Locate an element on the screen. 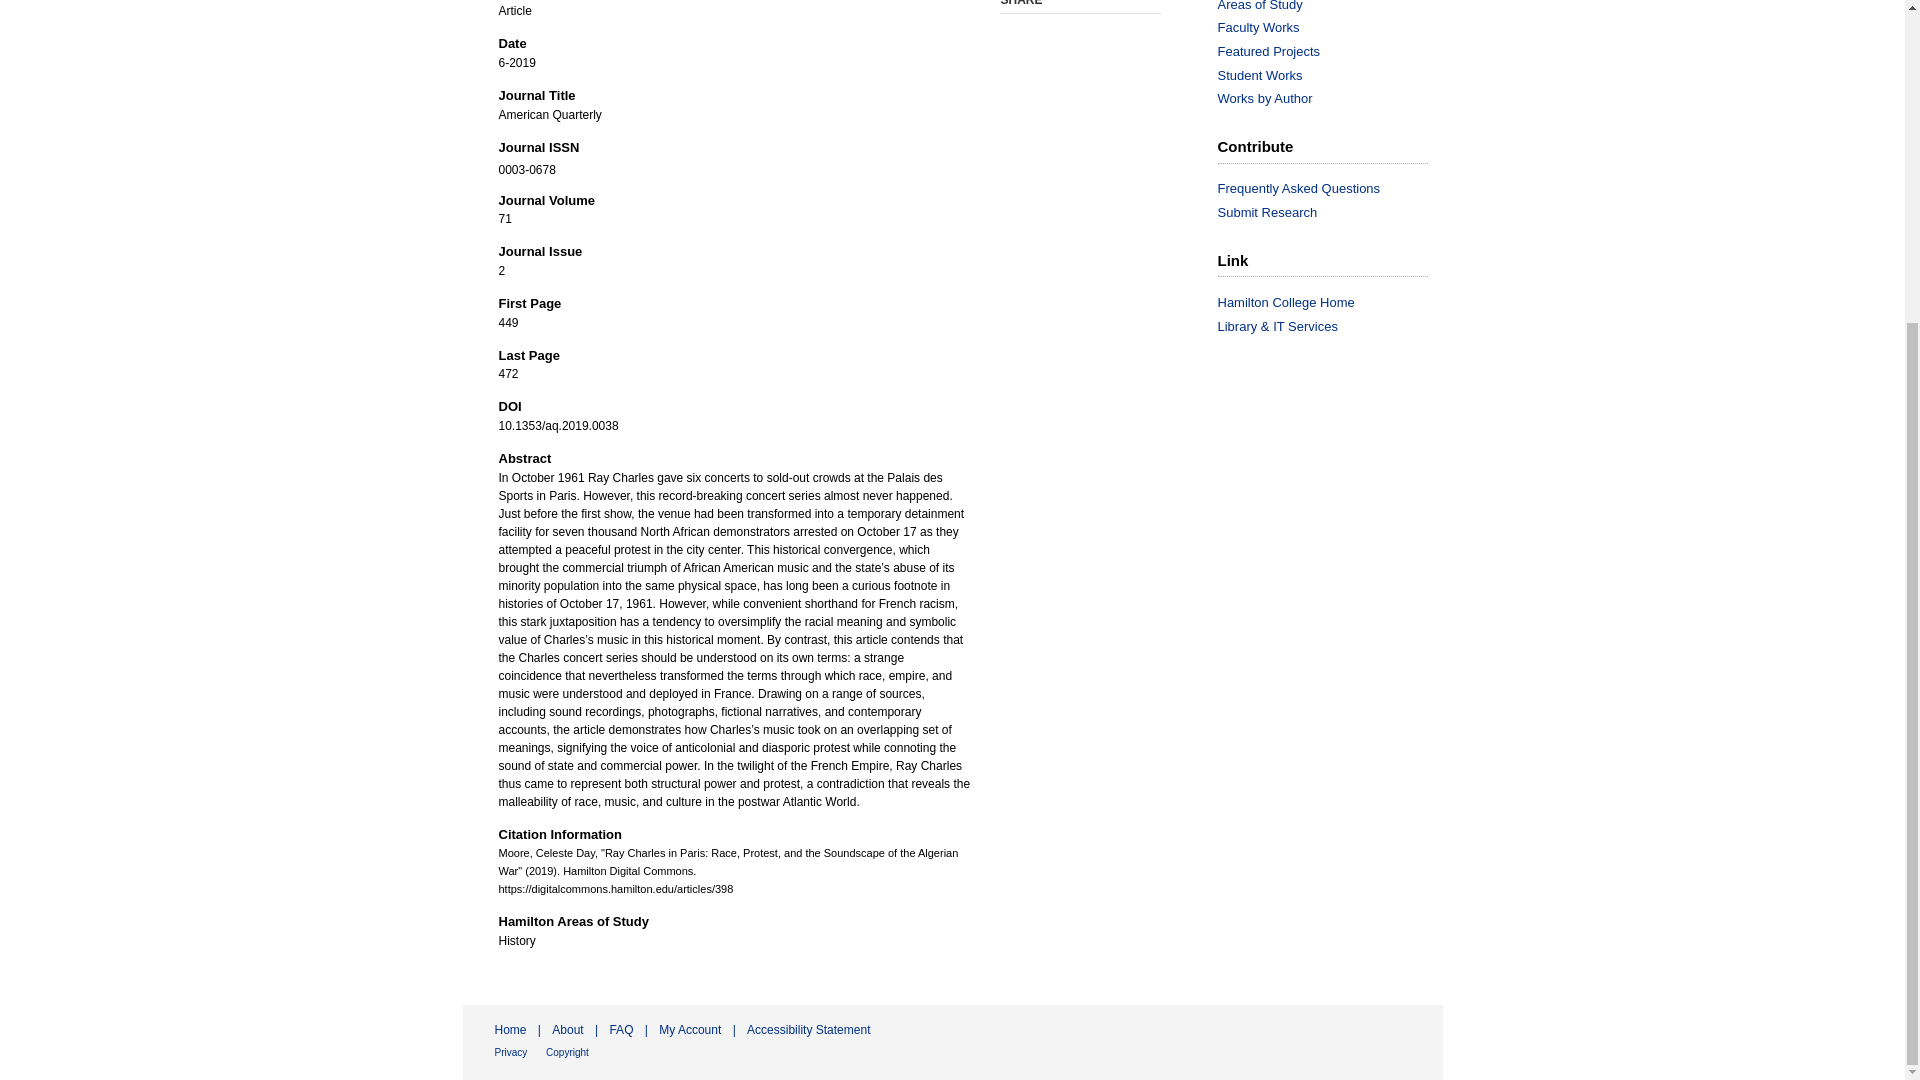 This screenshot has width=1920, height=1080. Browse by Disciplines is located at coordinates (1330, 6).